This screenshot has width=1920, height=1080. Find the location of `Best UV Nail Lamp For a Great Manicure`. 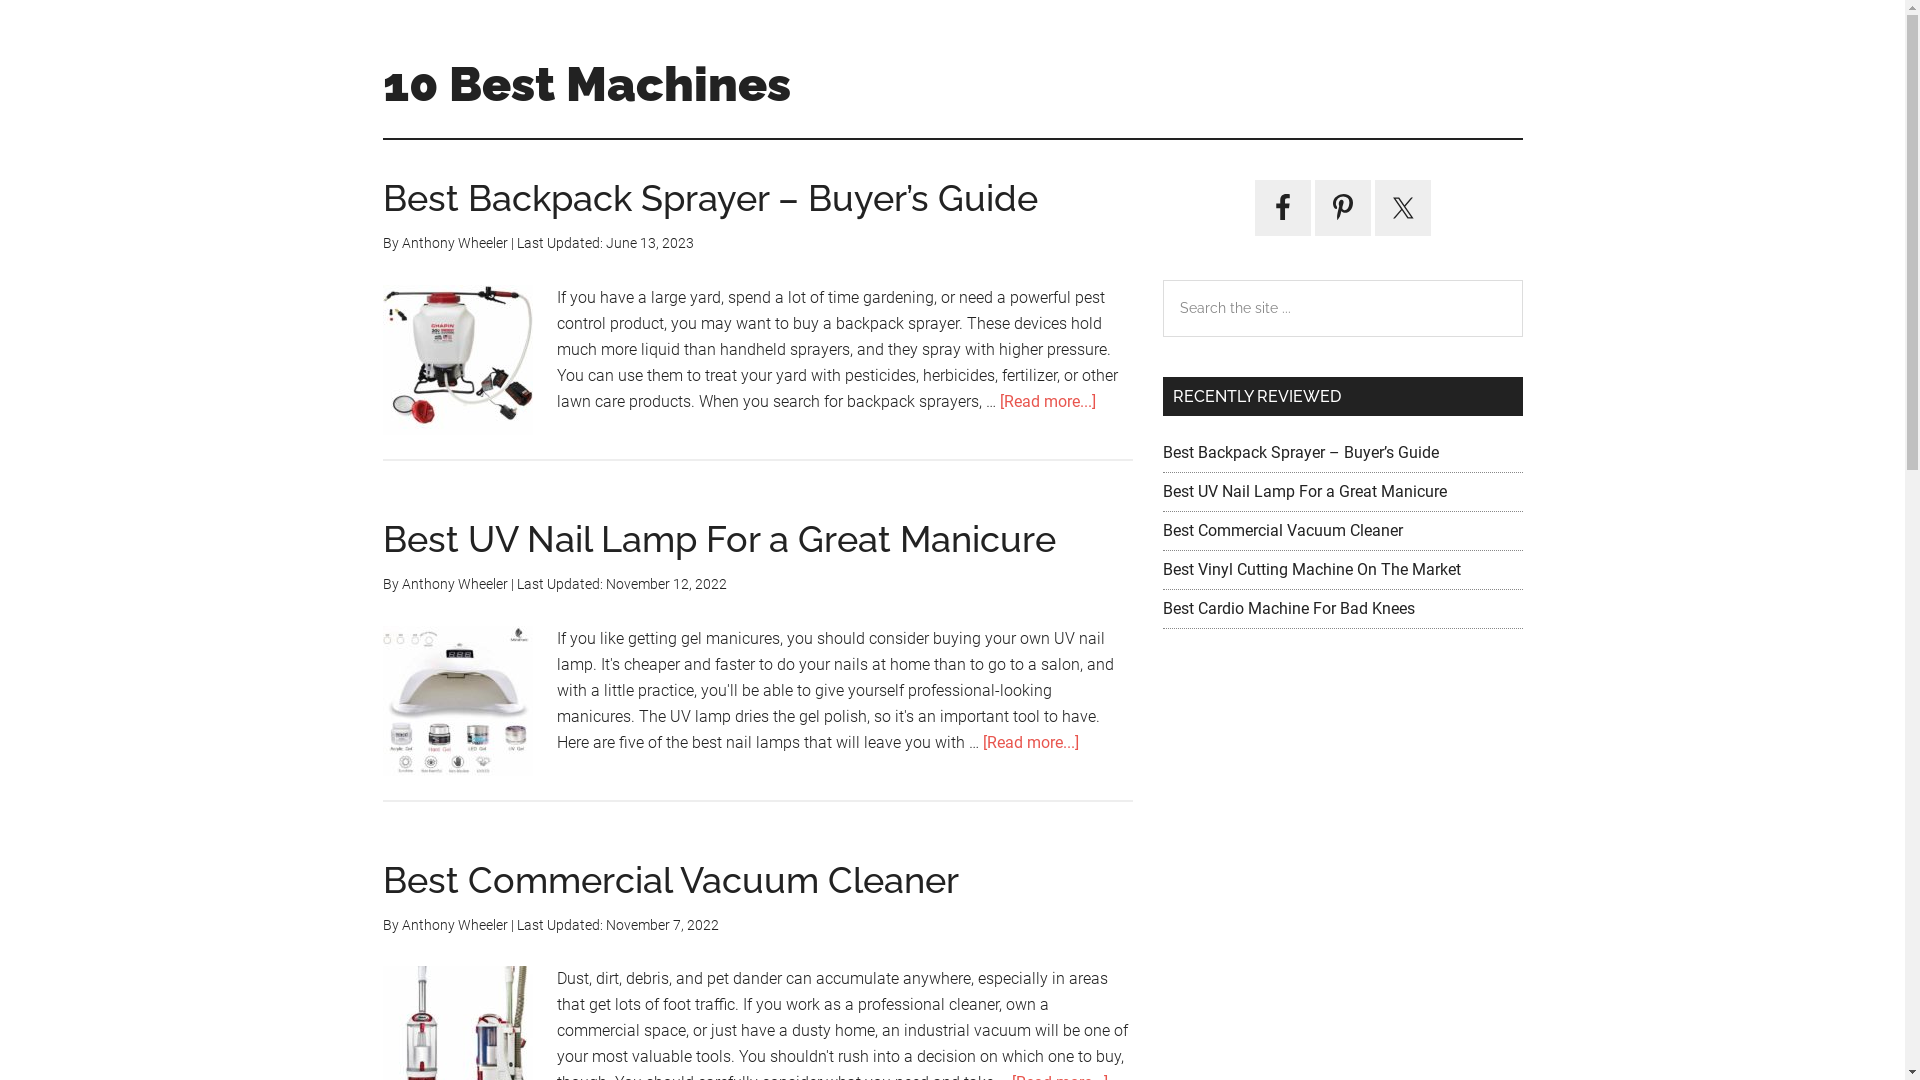

Best UV Nail Lamp For a Great Manicure is located at coordinates (718, 539).